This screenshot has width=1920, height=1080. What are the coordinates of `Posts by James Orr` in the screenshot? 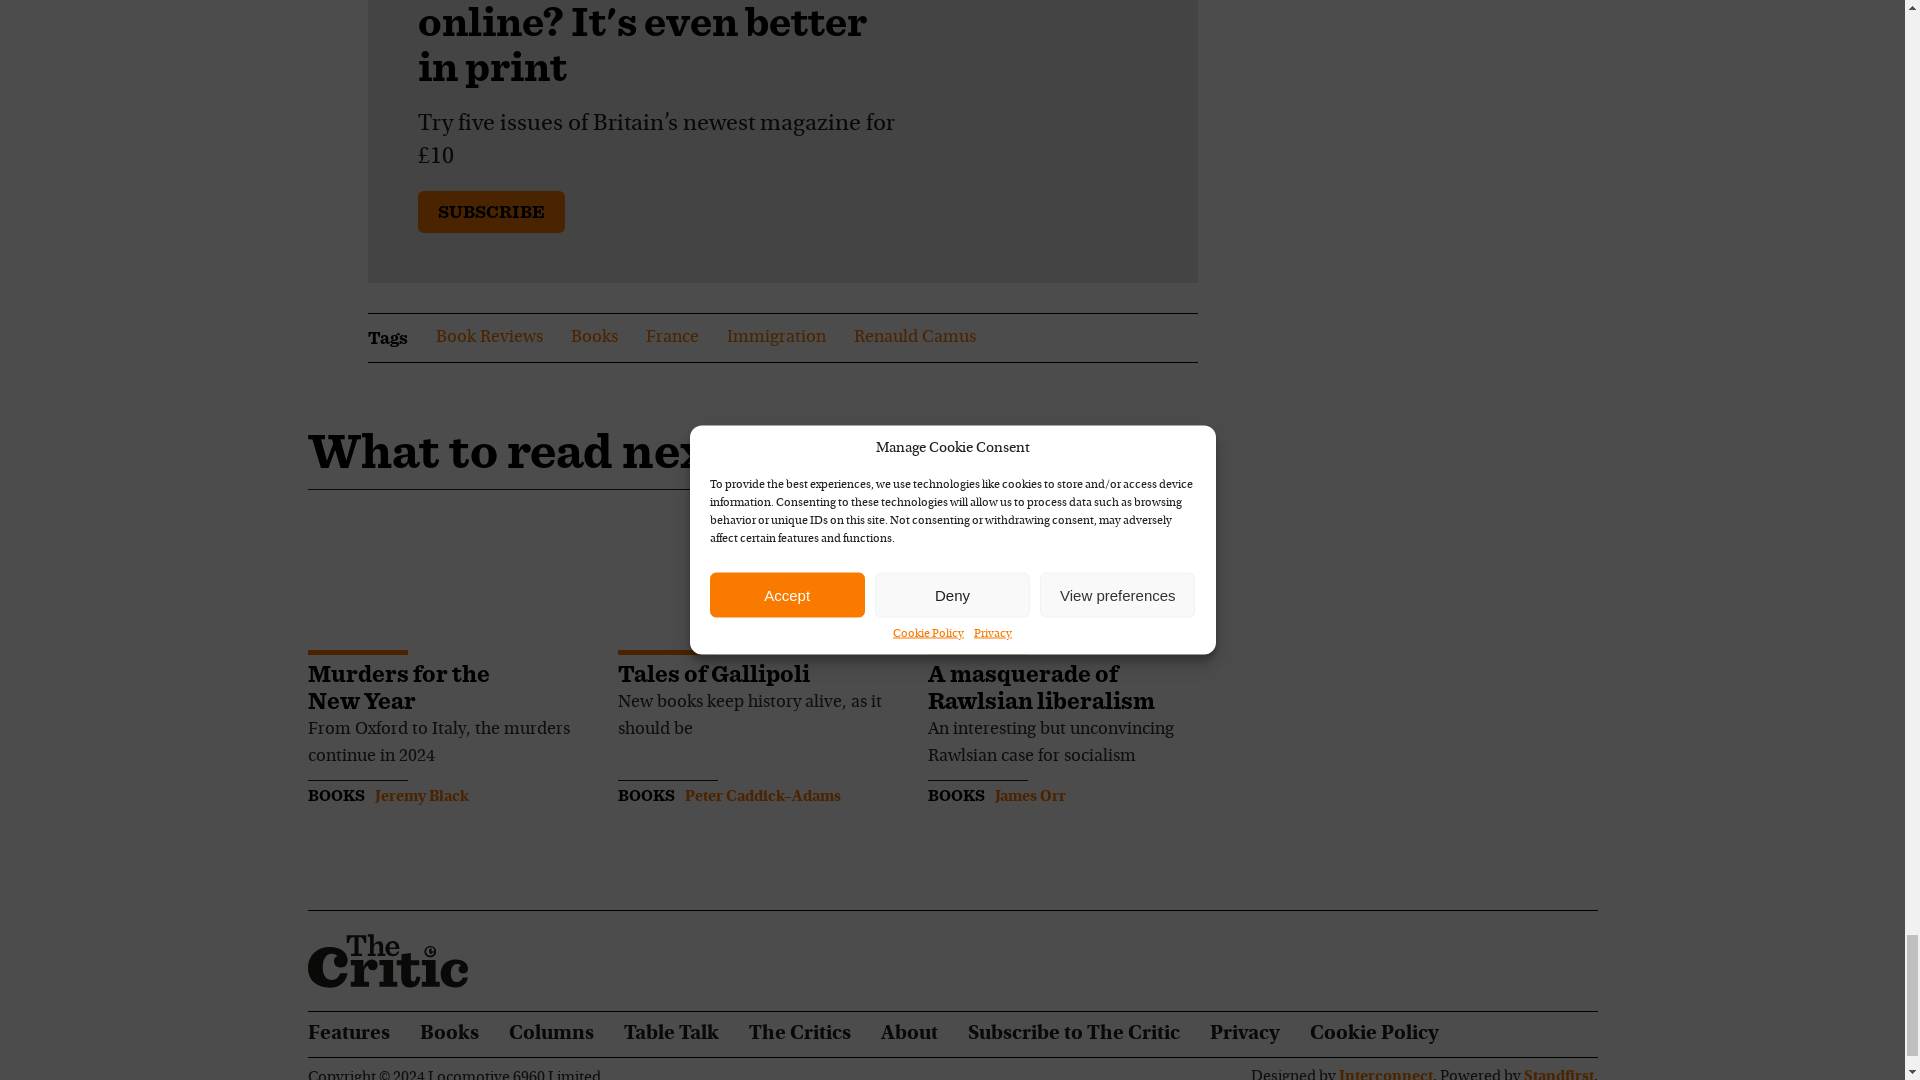 It's located at (1030, 796).